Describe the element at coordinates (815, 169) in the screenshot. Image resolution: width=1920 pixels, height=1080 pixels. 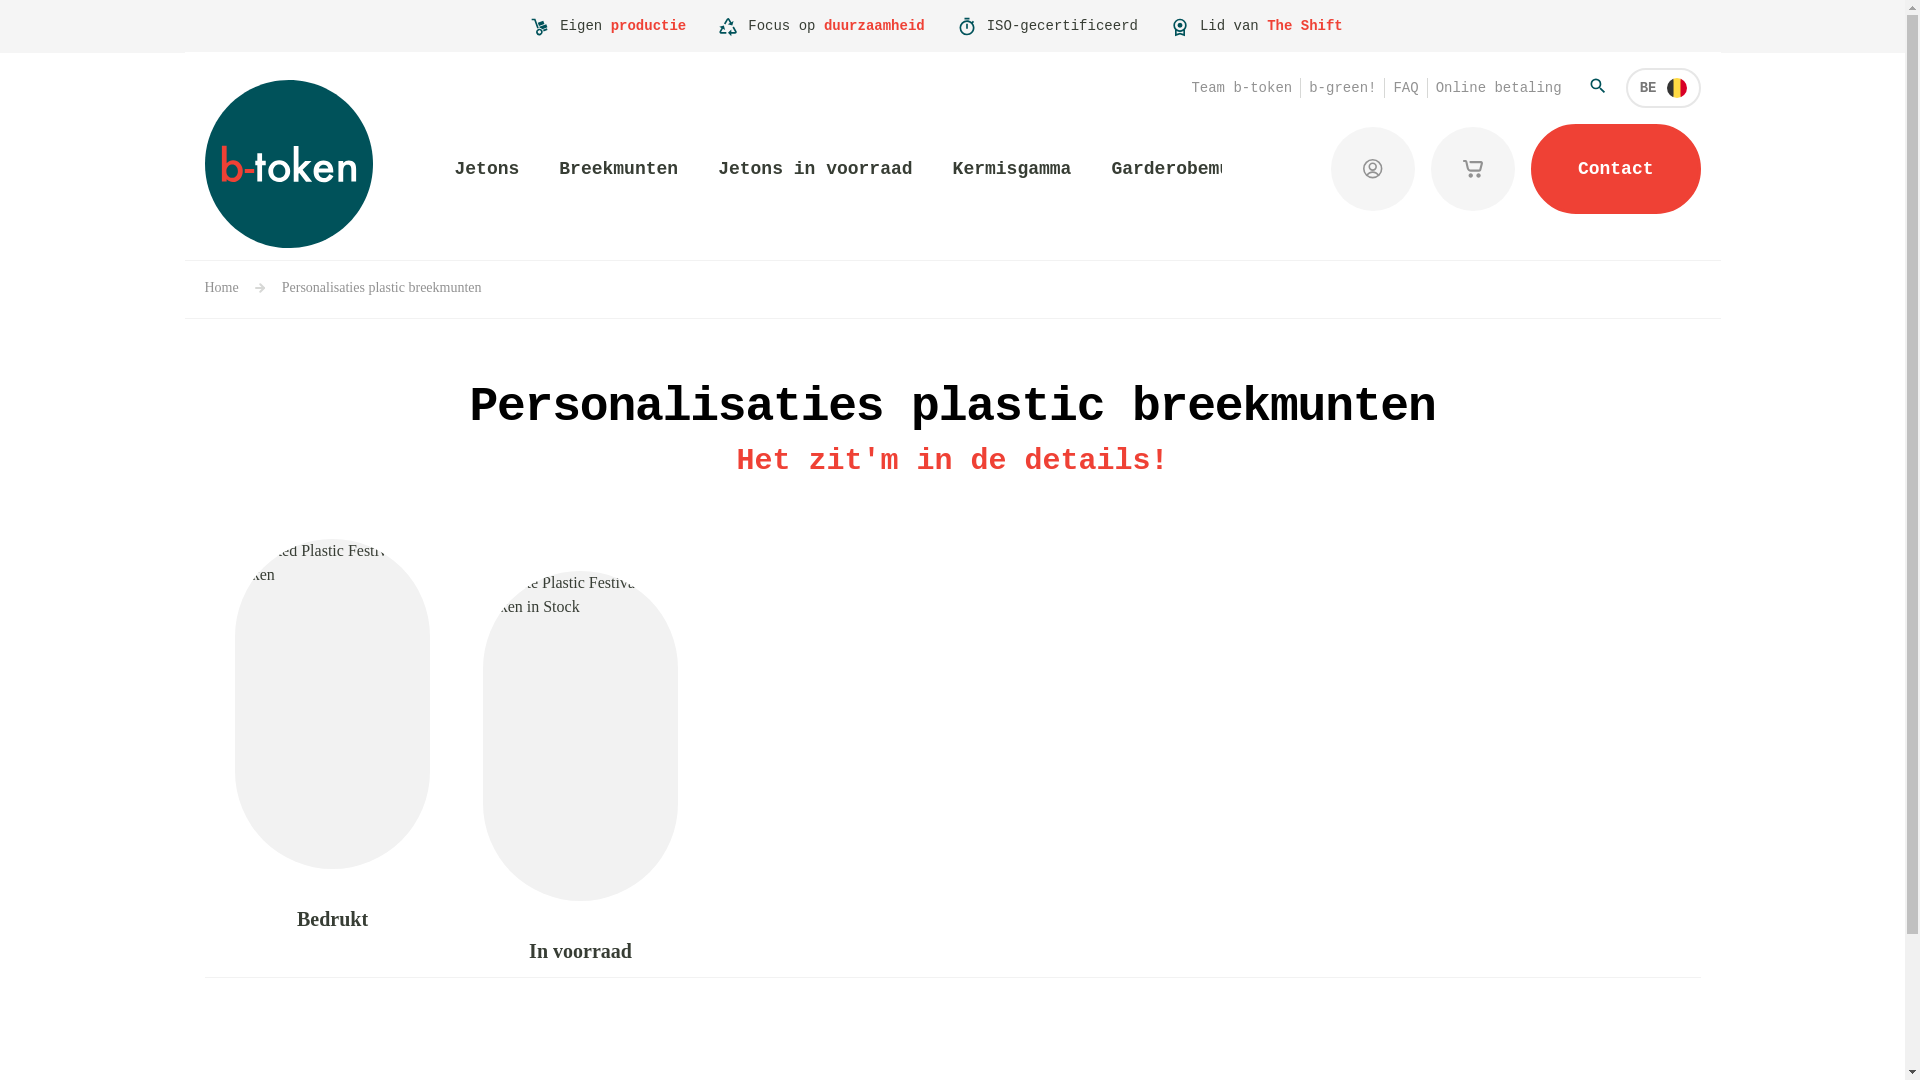
I see `Jetons in voorraad` at that location.